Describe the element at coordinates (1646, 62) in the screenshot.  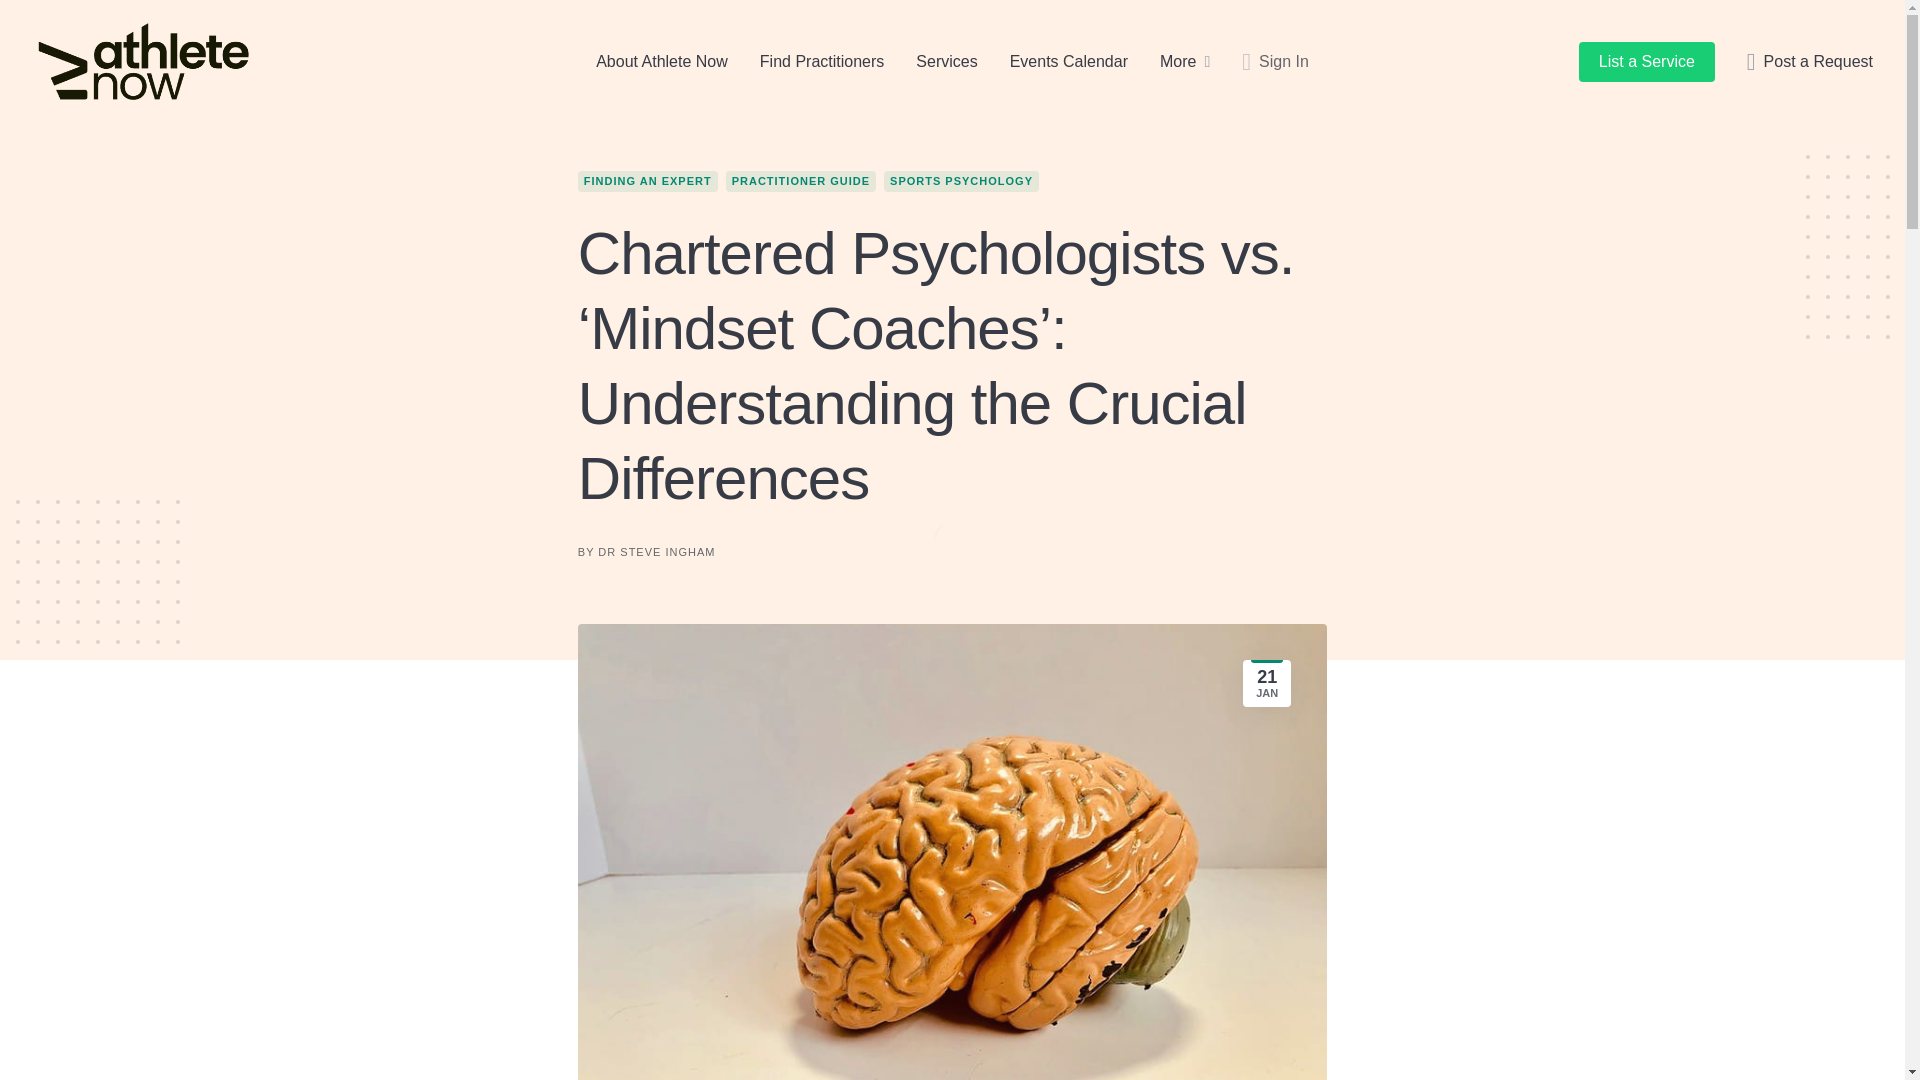
I see `List a Service` at that location.